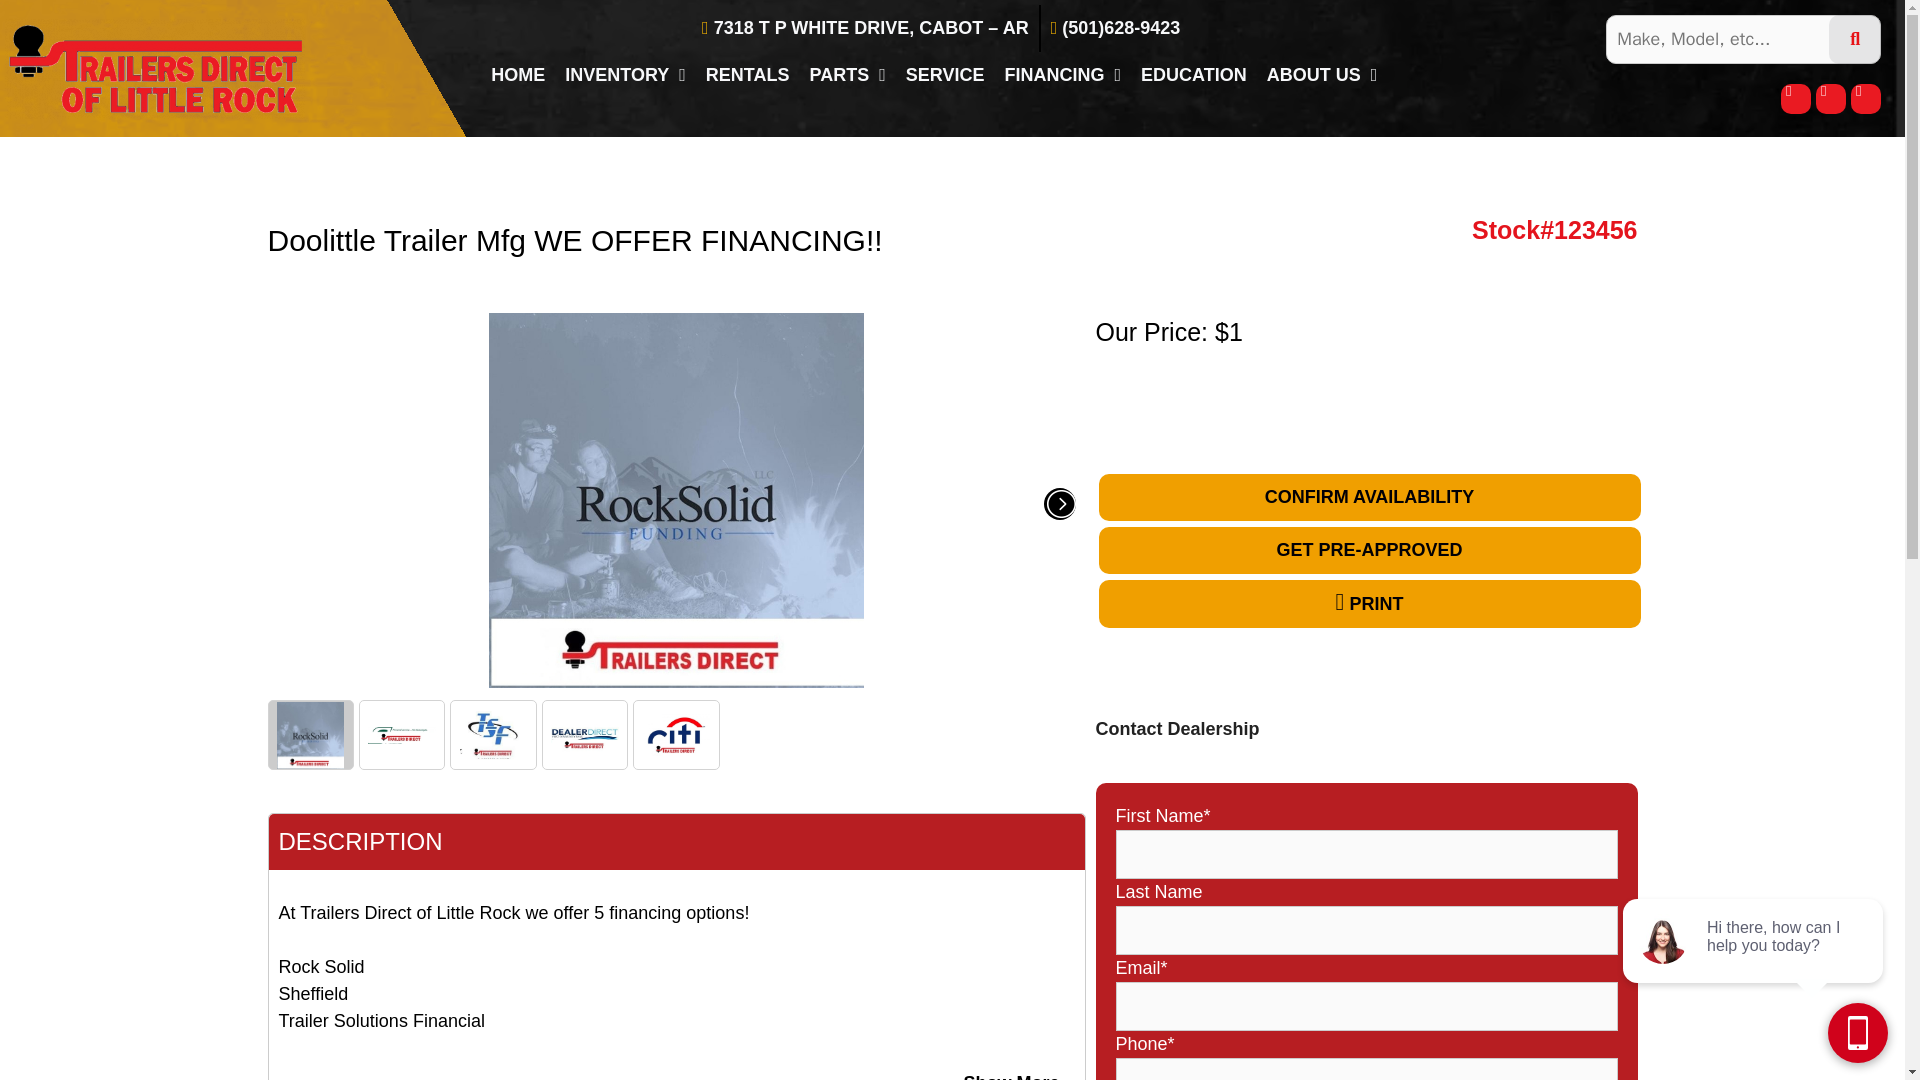 The image size is (1920, 1080). What do you see at coordinates (748, 74) in the screenshot?
I see `RENTALS` at bounding box center [748, 74].